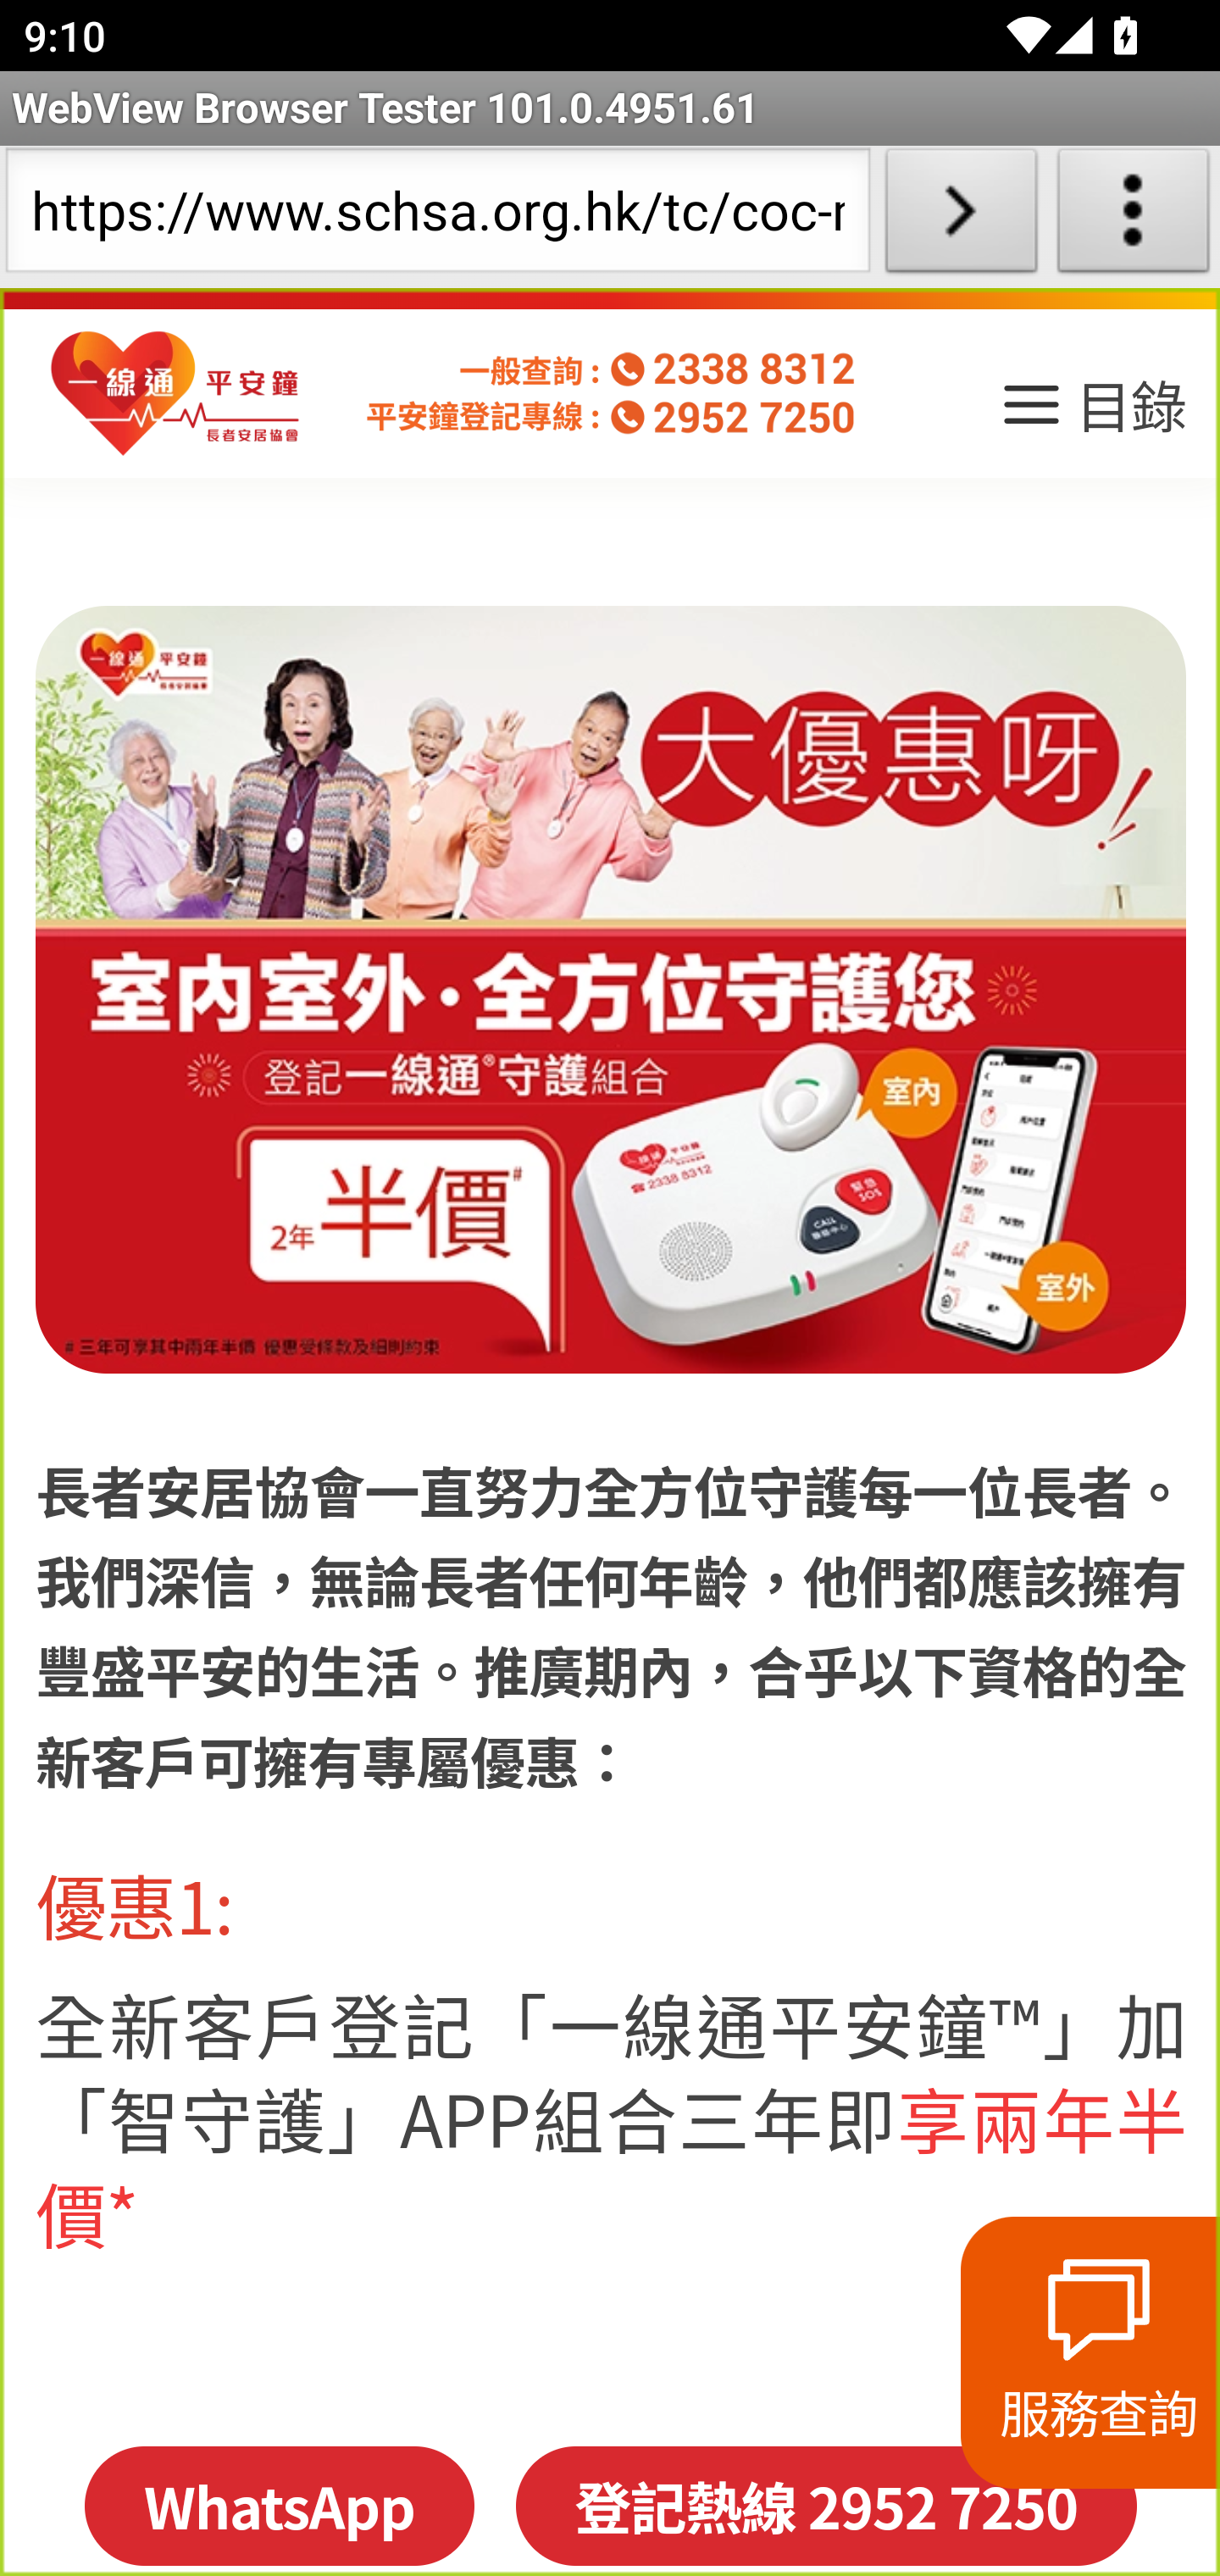 The image size is (1220, 2576). What do you see at coordinates (1134, 217) in the screenshot?
I see `About WebView` at bounding box center [1134, 217].